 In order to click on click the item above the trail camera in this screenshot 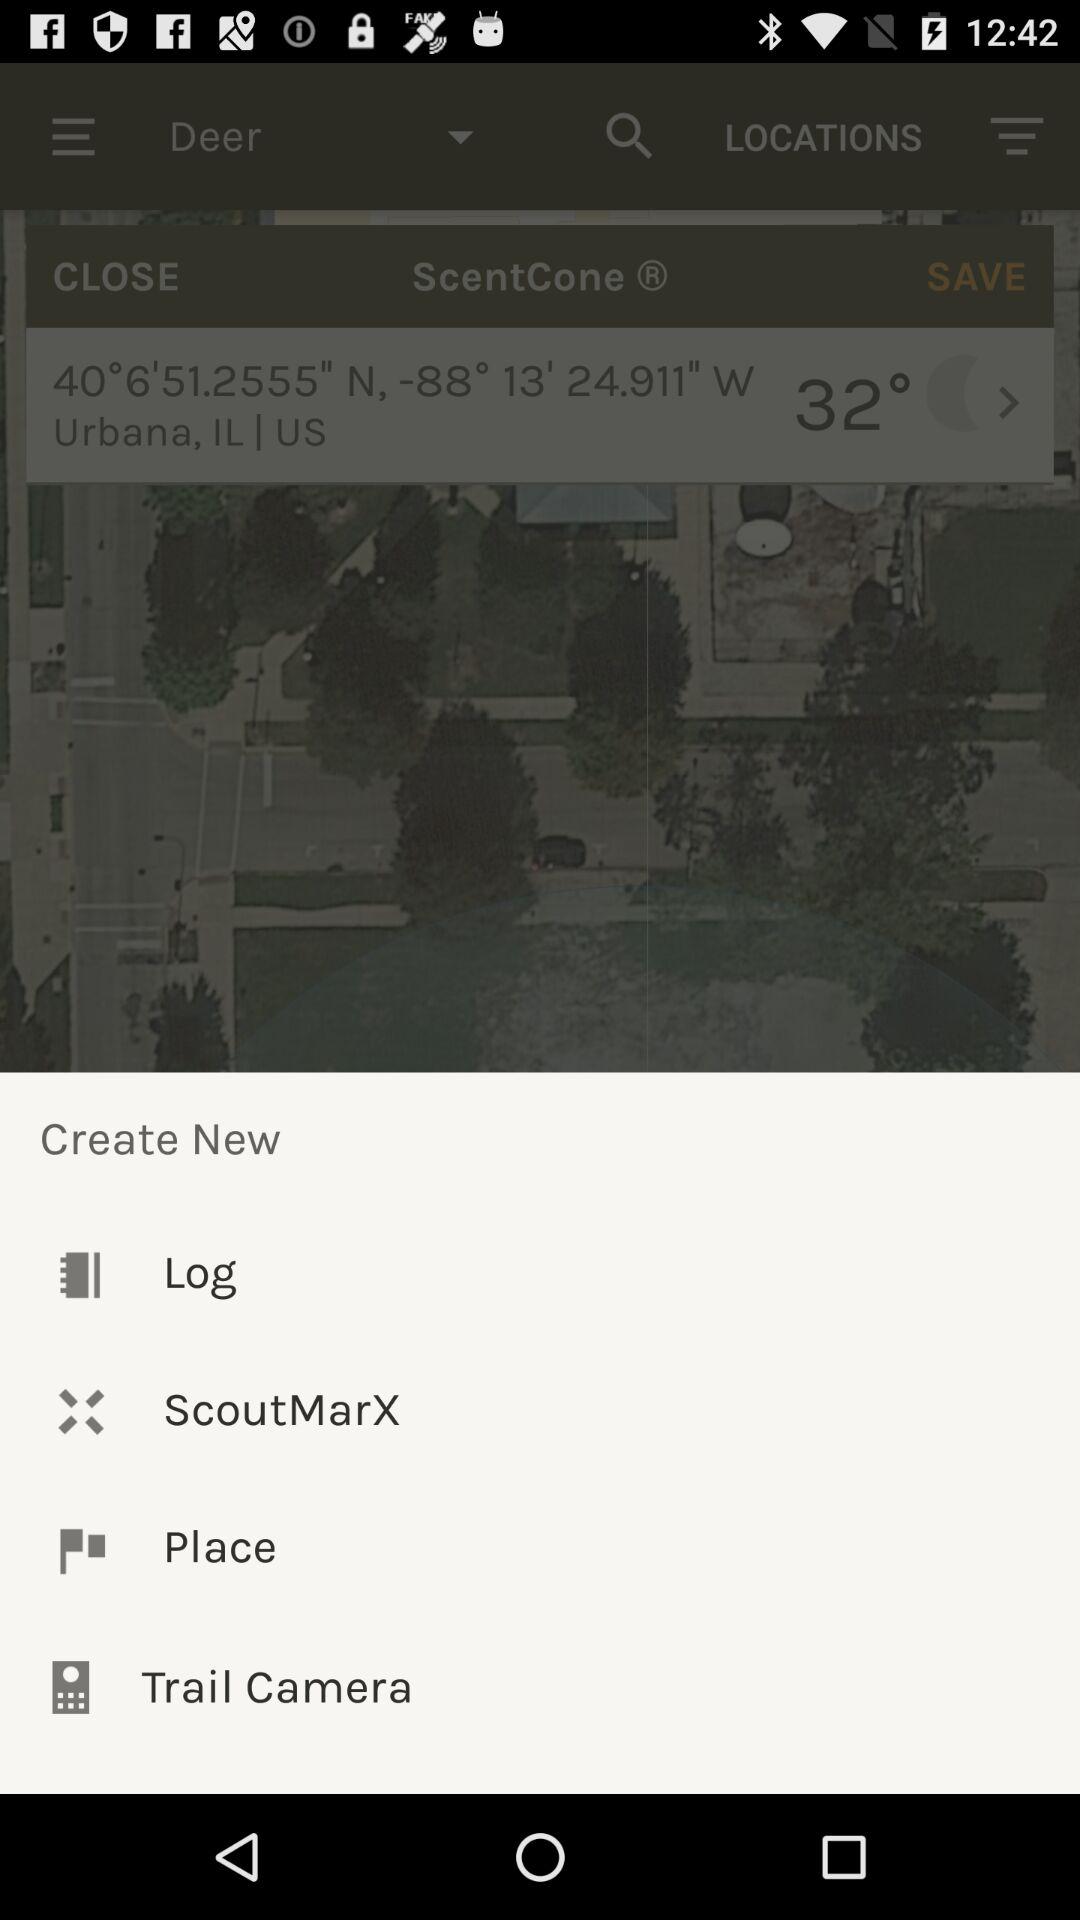, I will do `click(540, 1550)`.